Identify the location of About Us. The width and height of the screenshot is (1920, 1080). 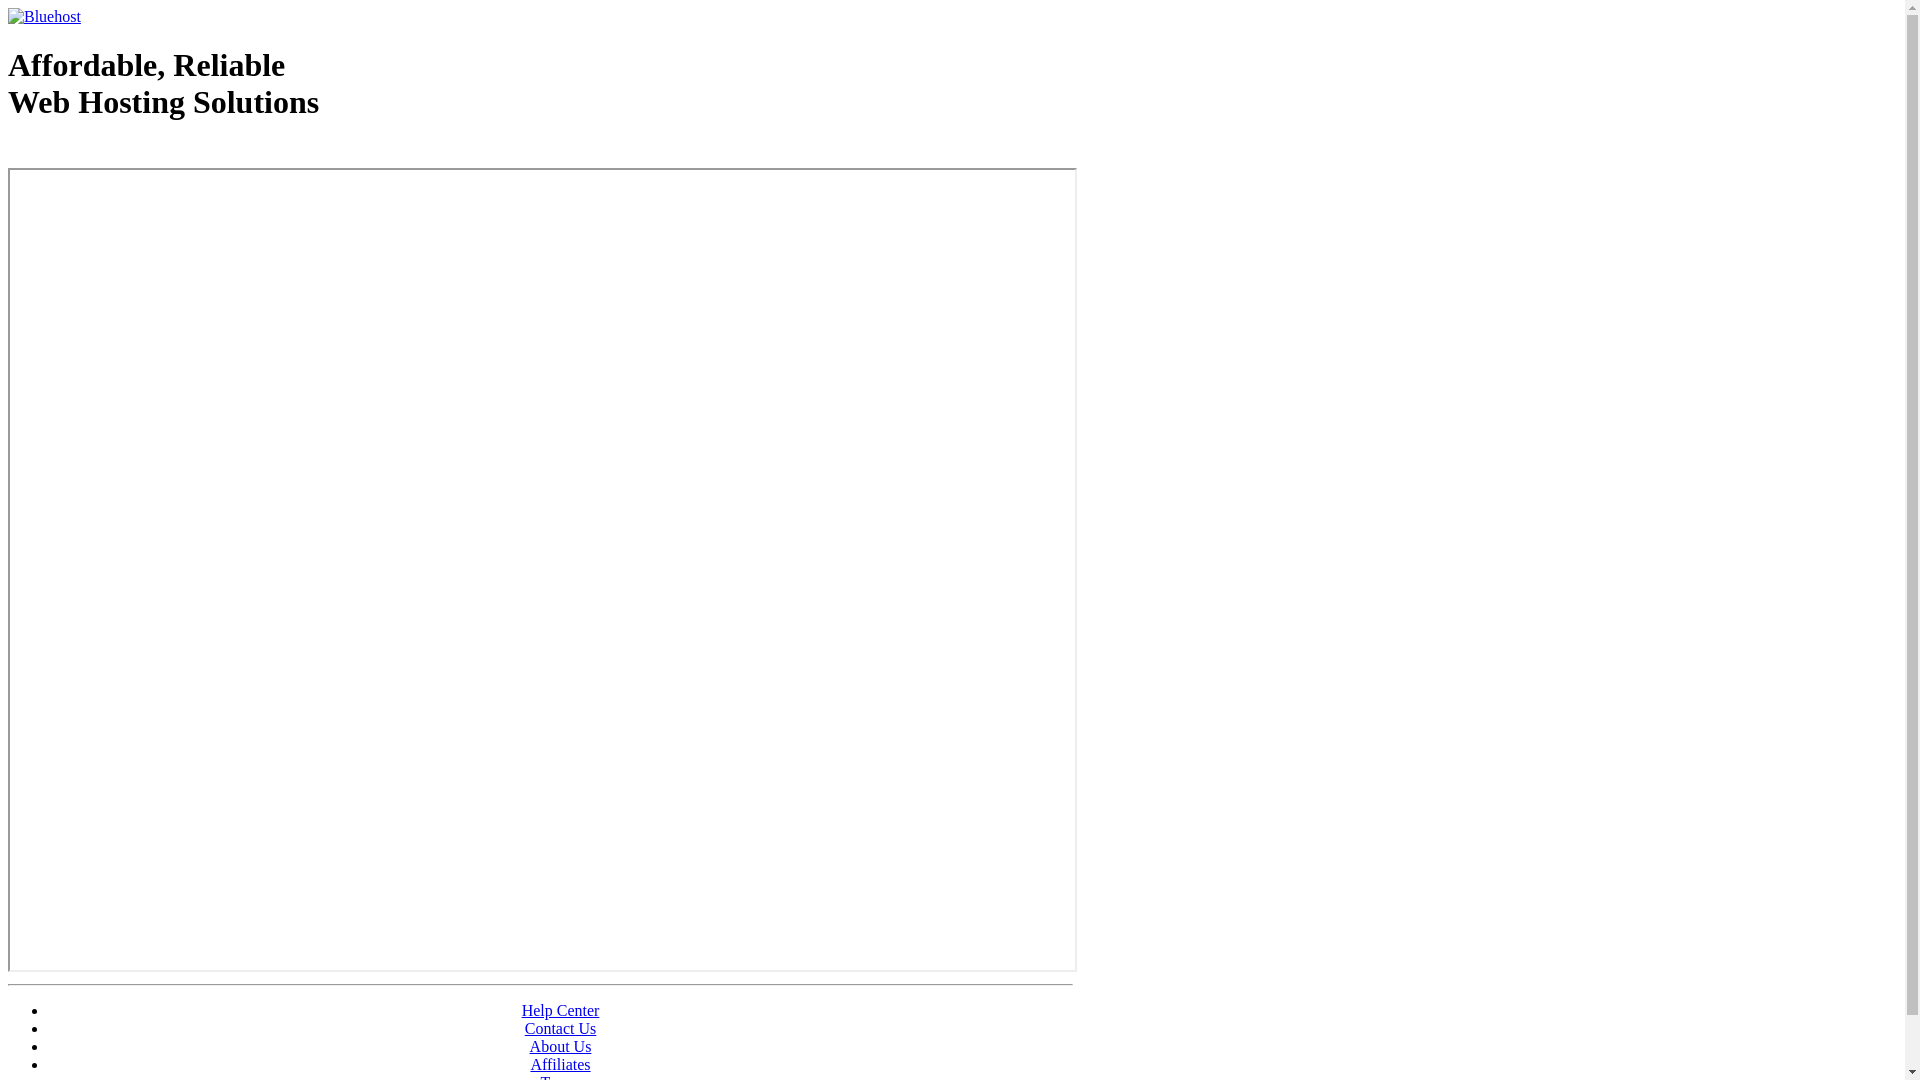
(561, 1046).